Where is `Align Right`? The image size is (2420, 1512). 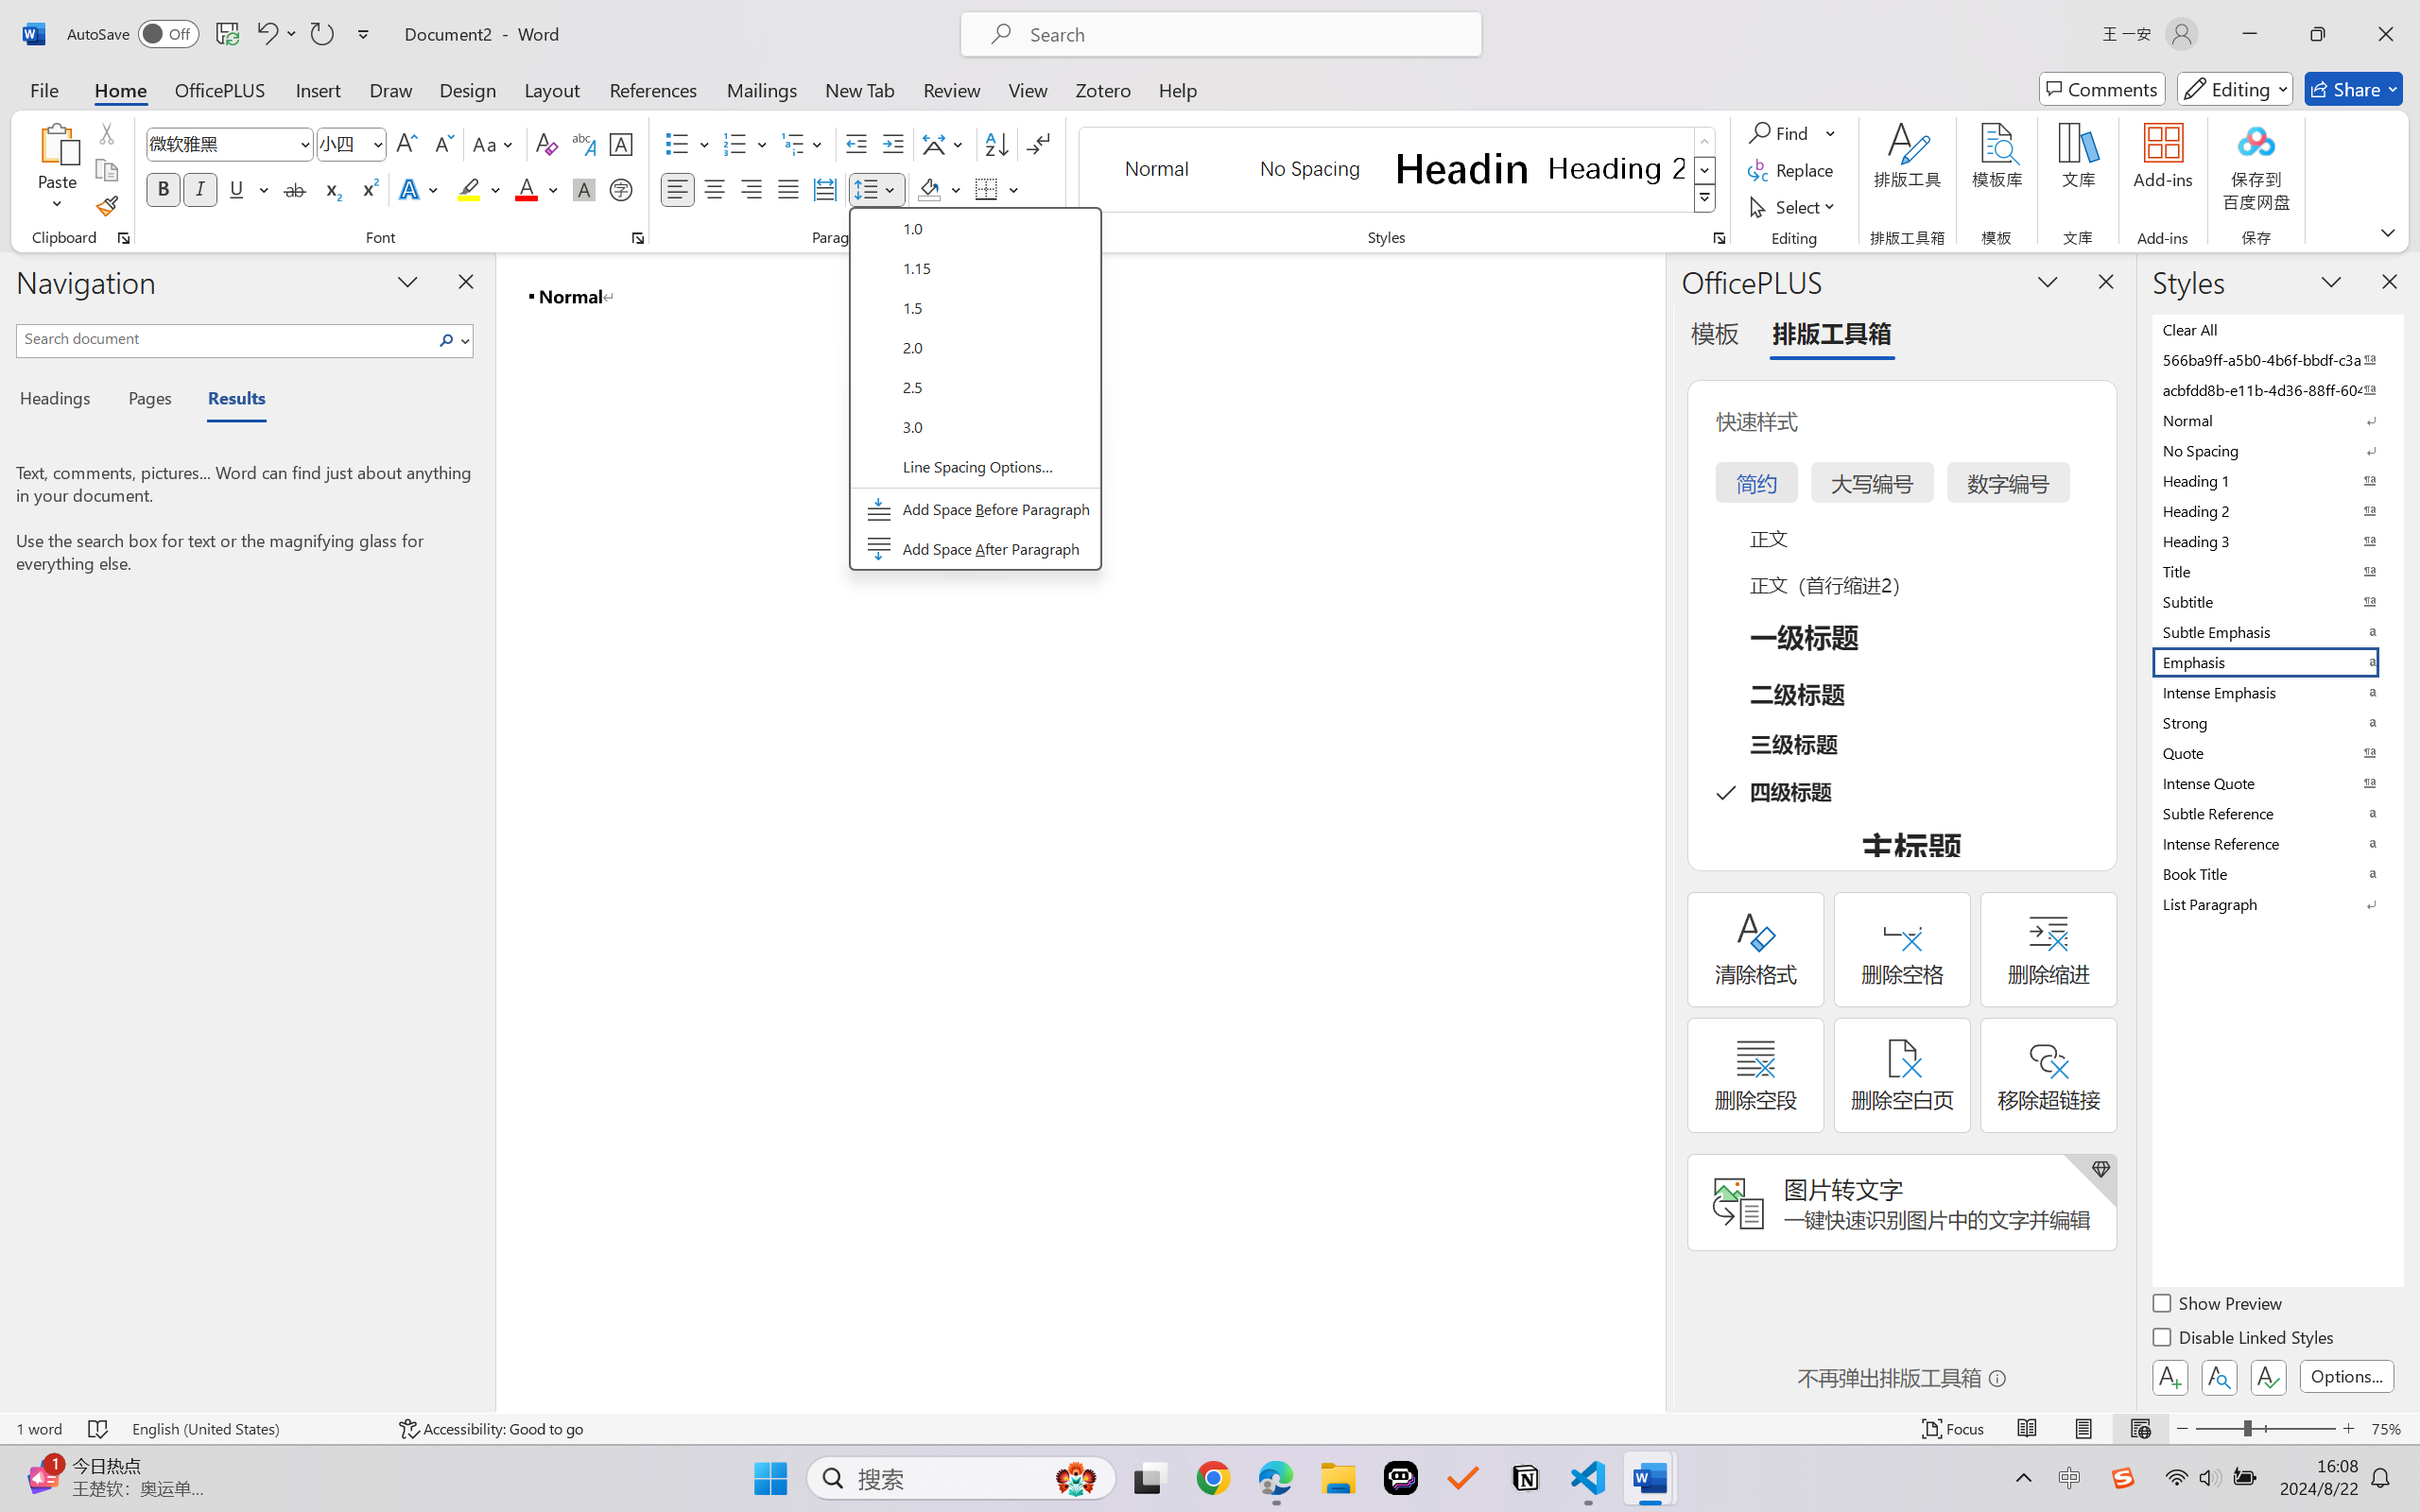
Align Right is located at coordinates (752, 189).